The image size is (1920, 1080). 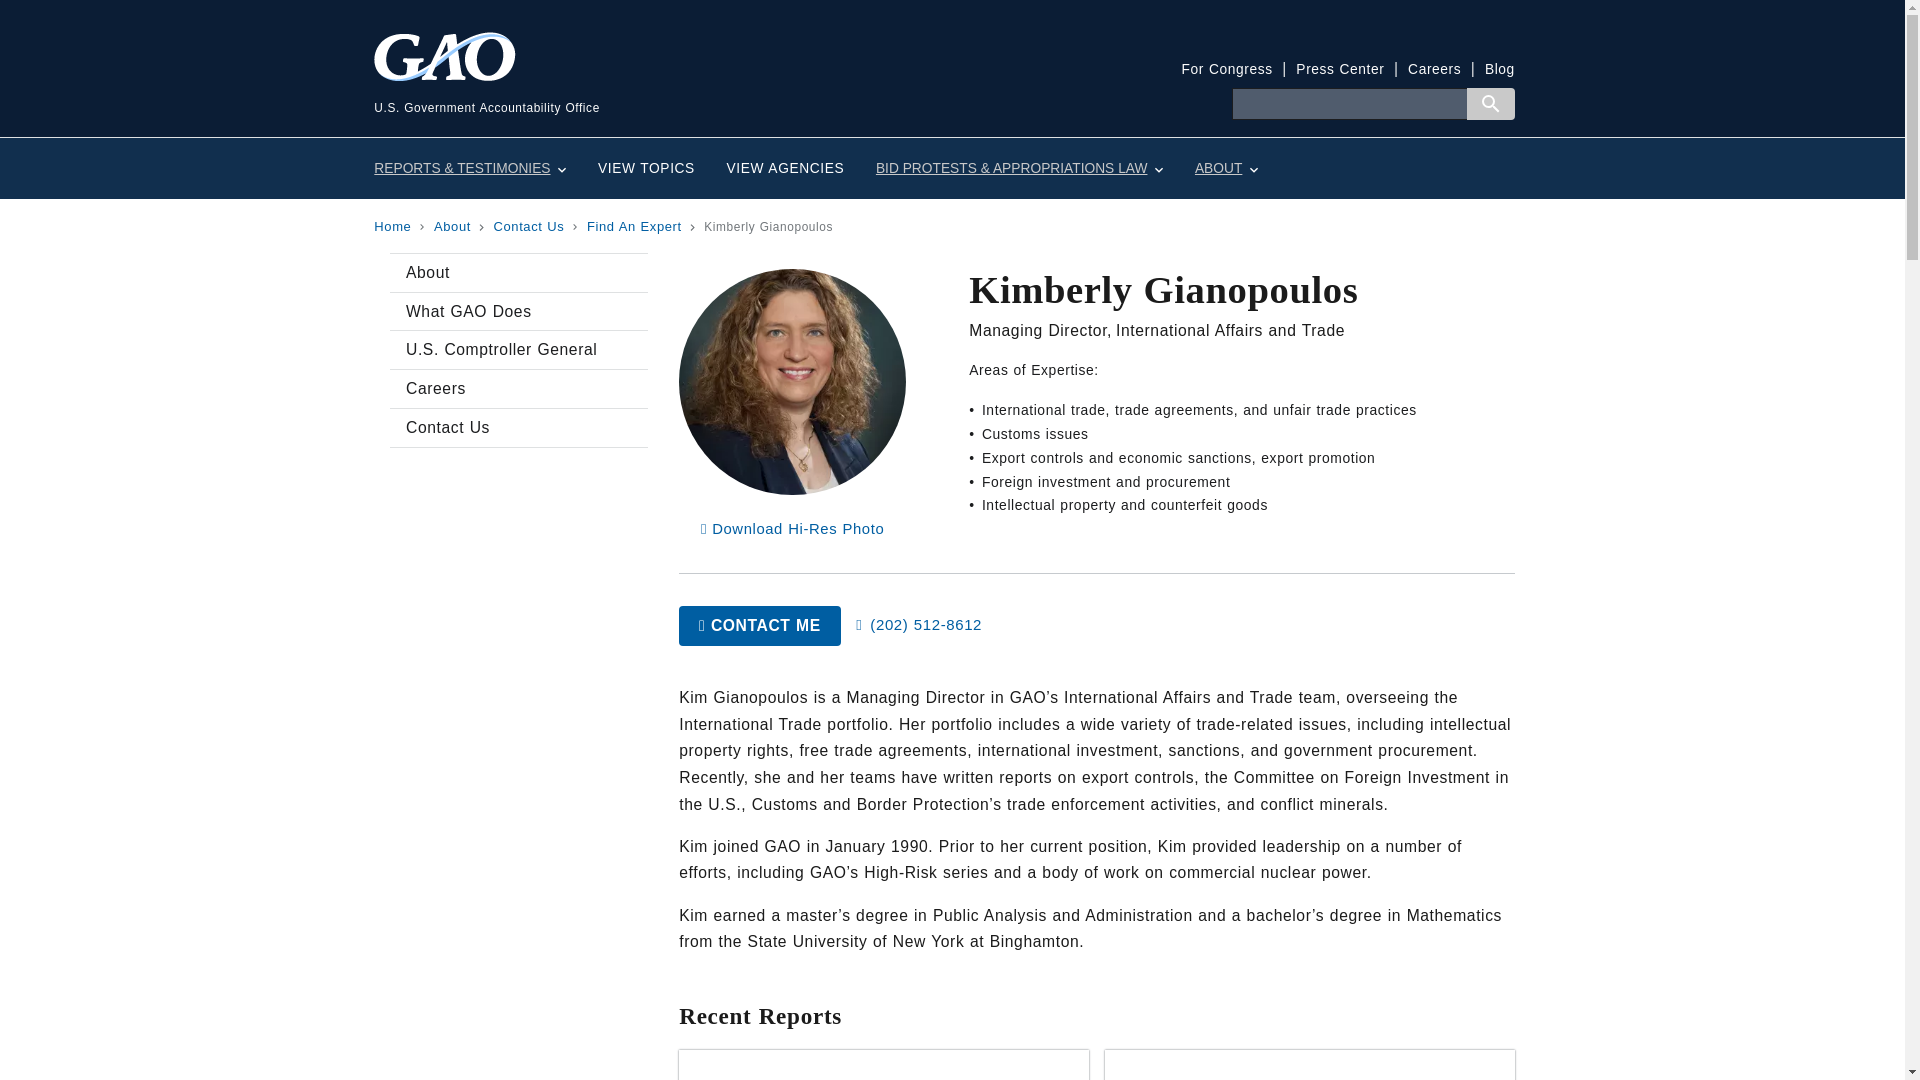 I want to click on Contact Us, so click(x=528, y=226).